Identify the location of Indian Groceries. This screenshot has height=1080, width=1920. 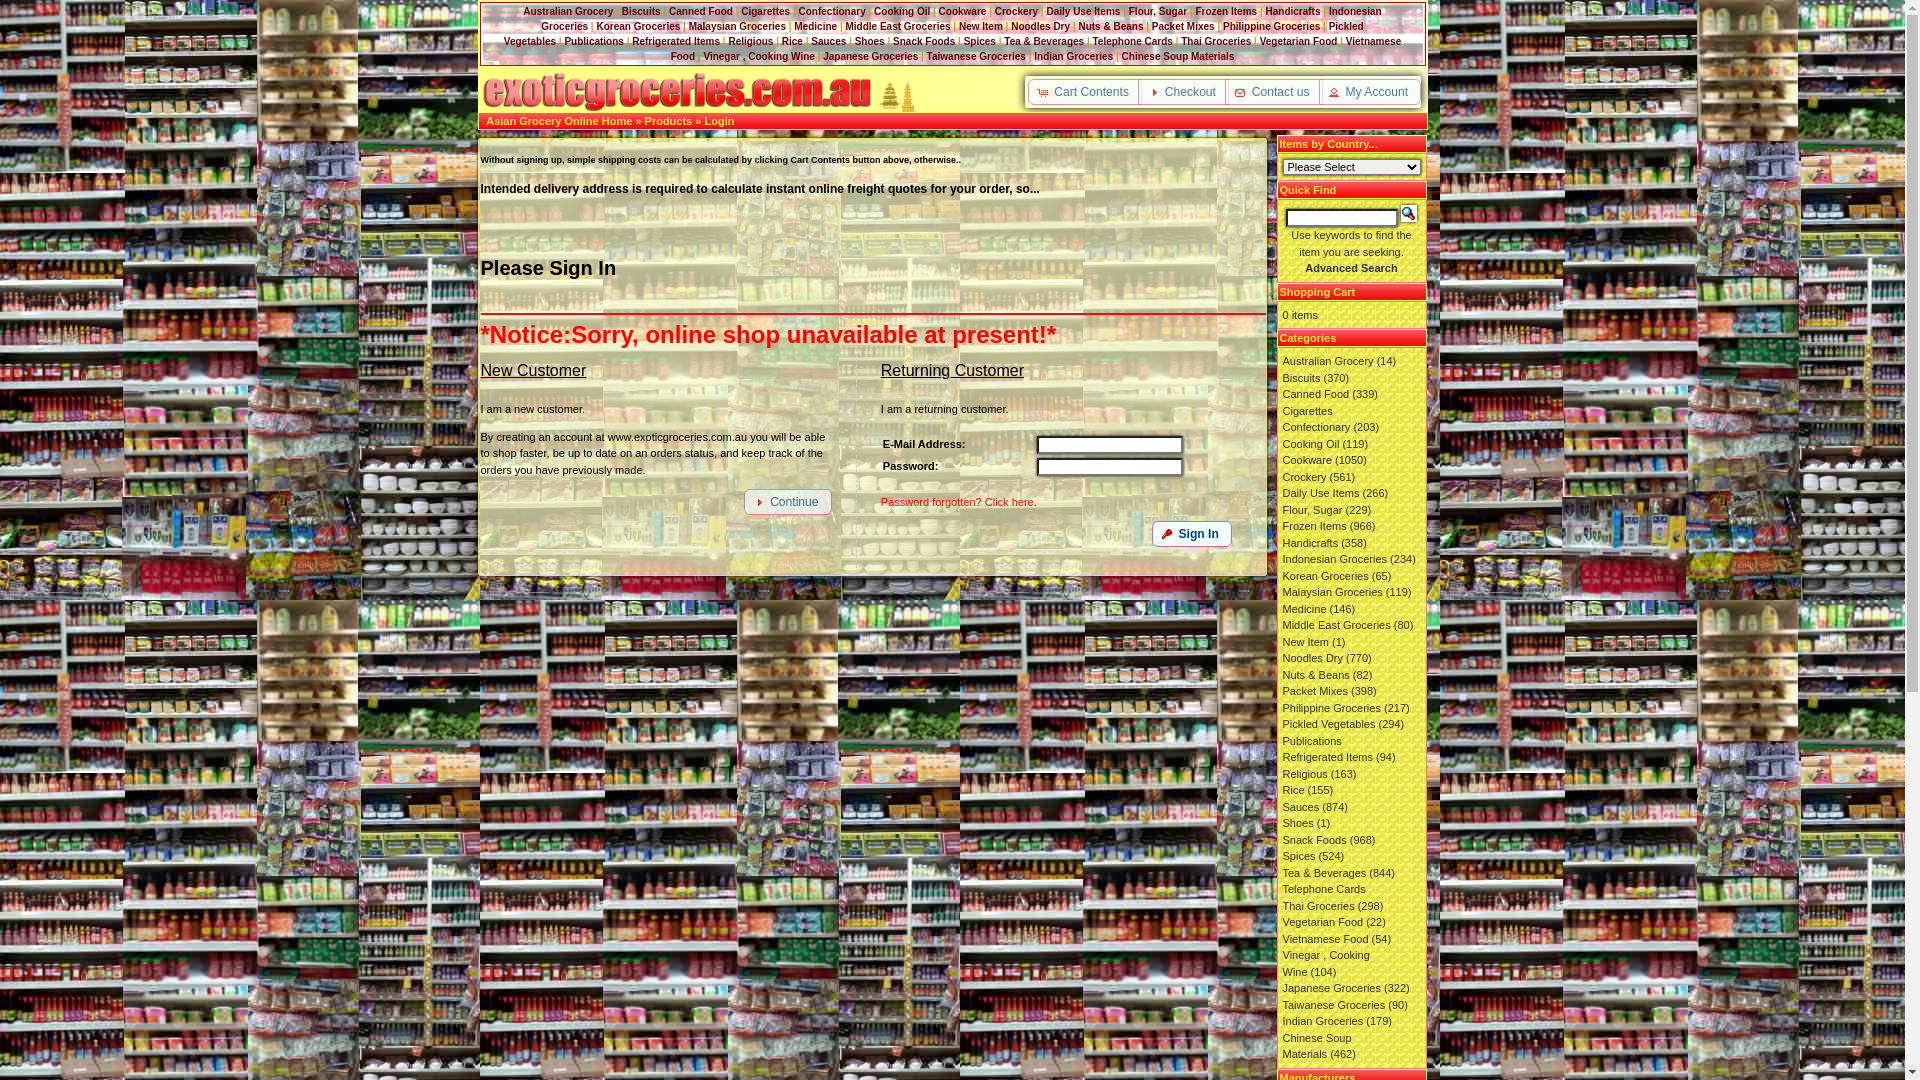
(1322, 1021).